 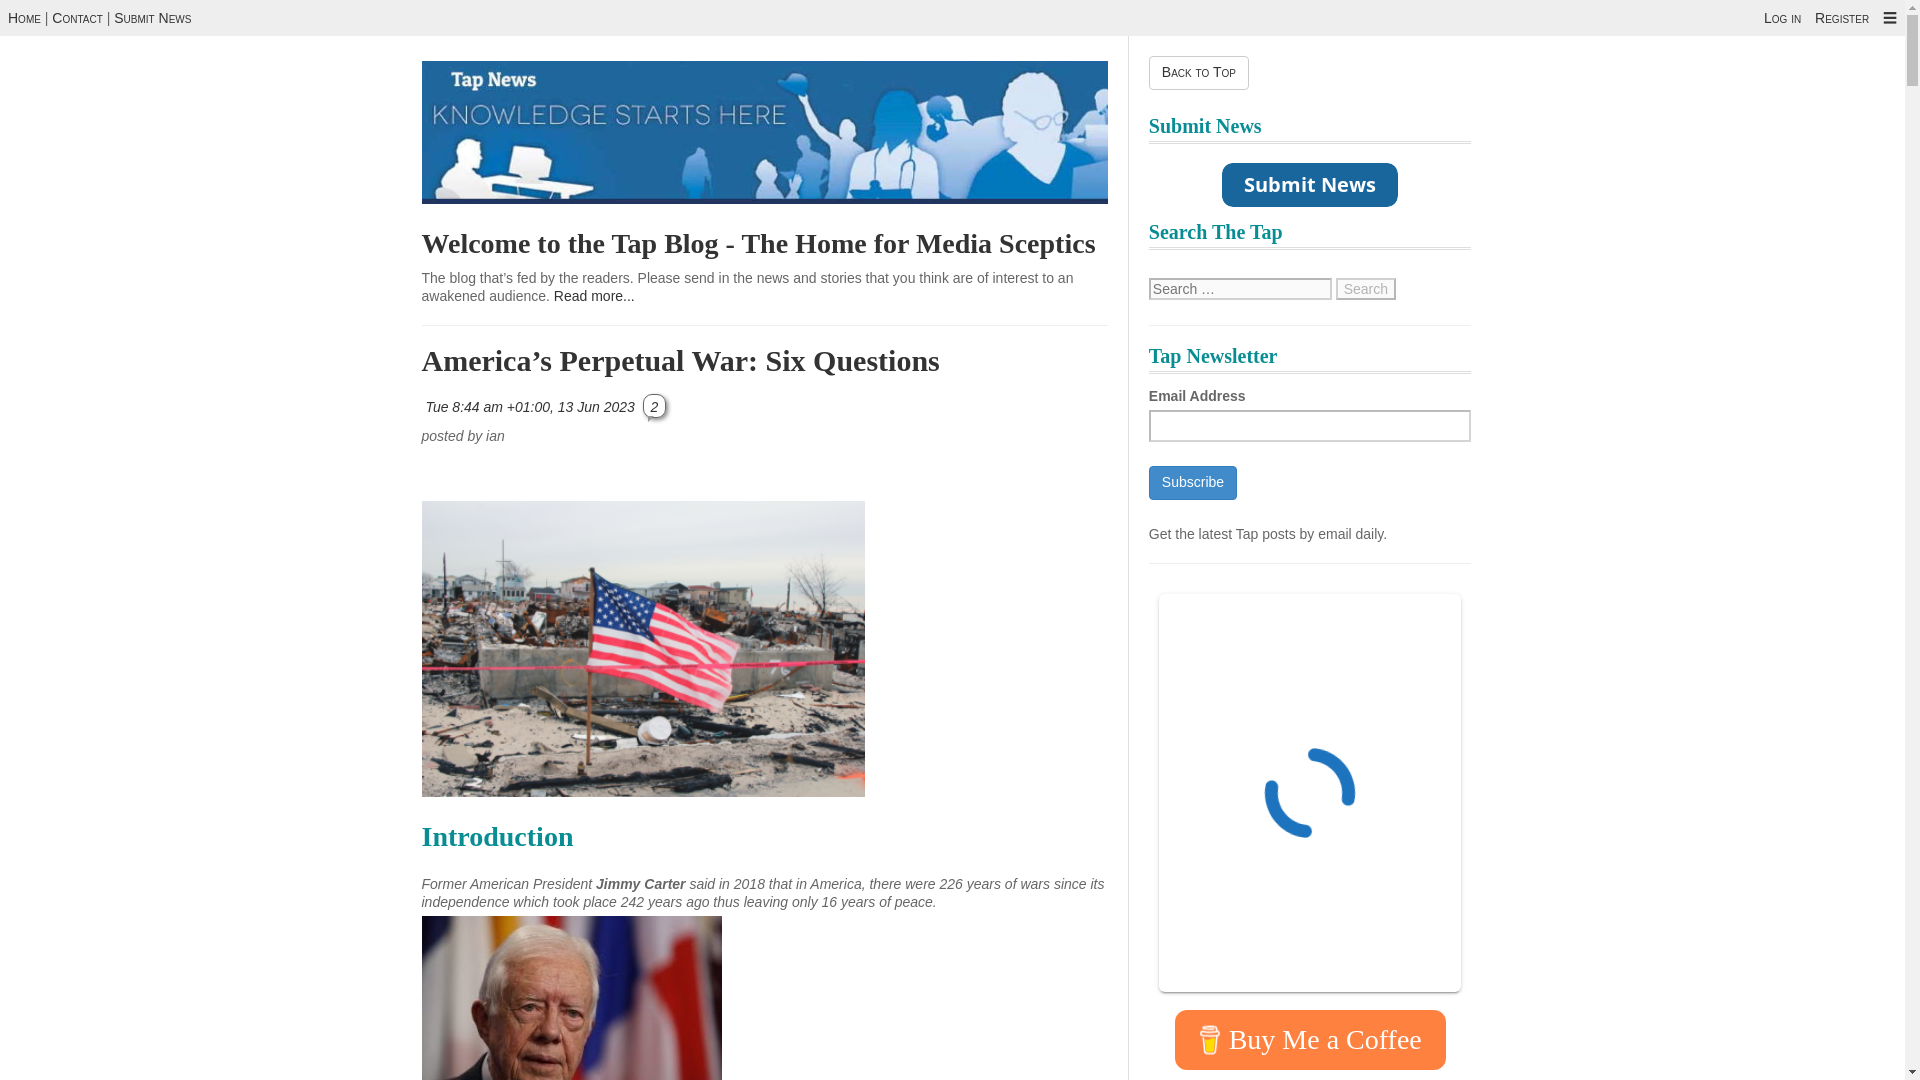 What do you see at coordinates (1366, 288) in the screenshot?
I see `Search` at bounding box center [1366, 288].